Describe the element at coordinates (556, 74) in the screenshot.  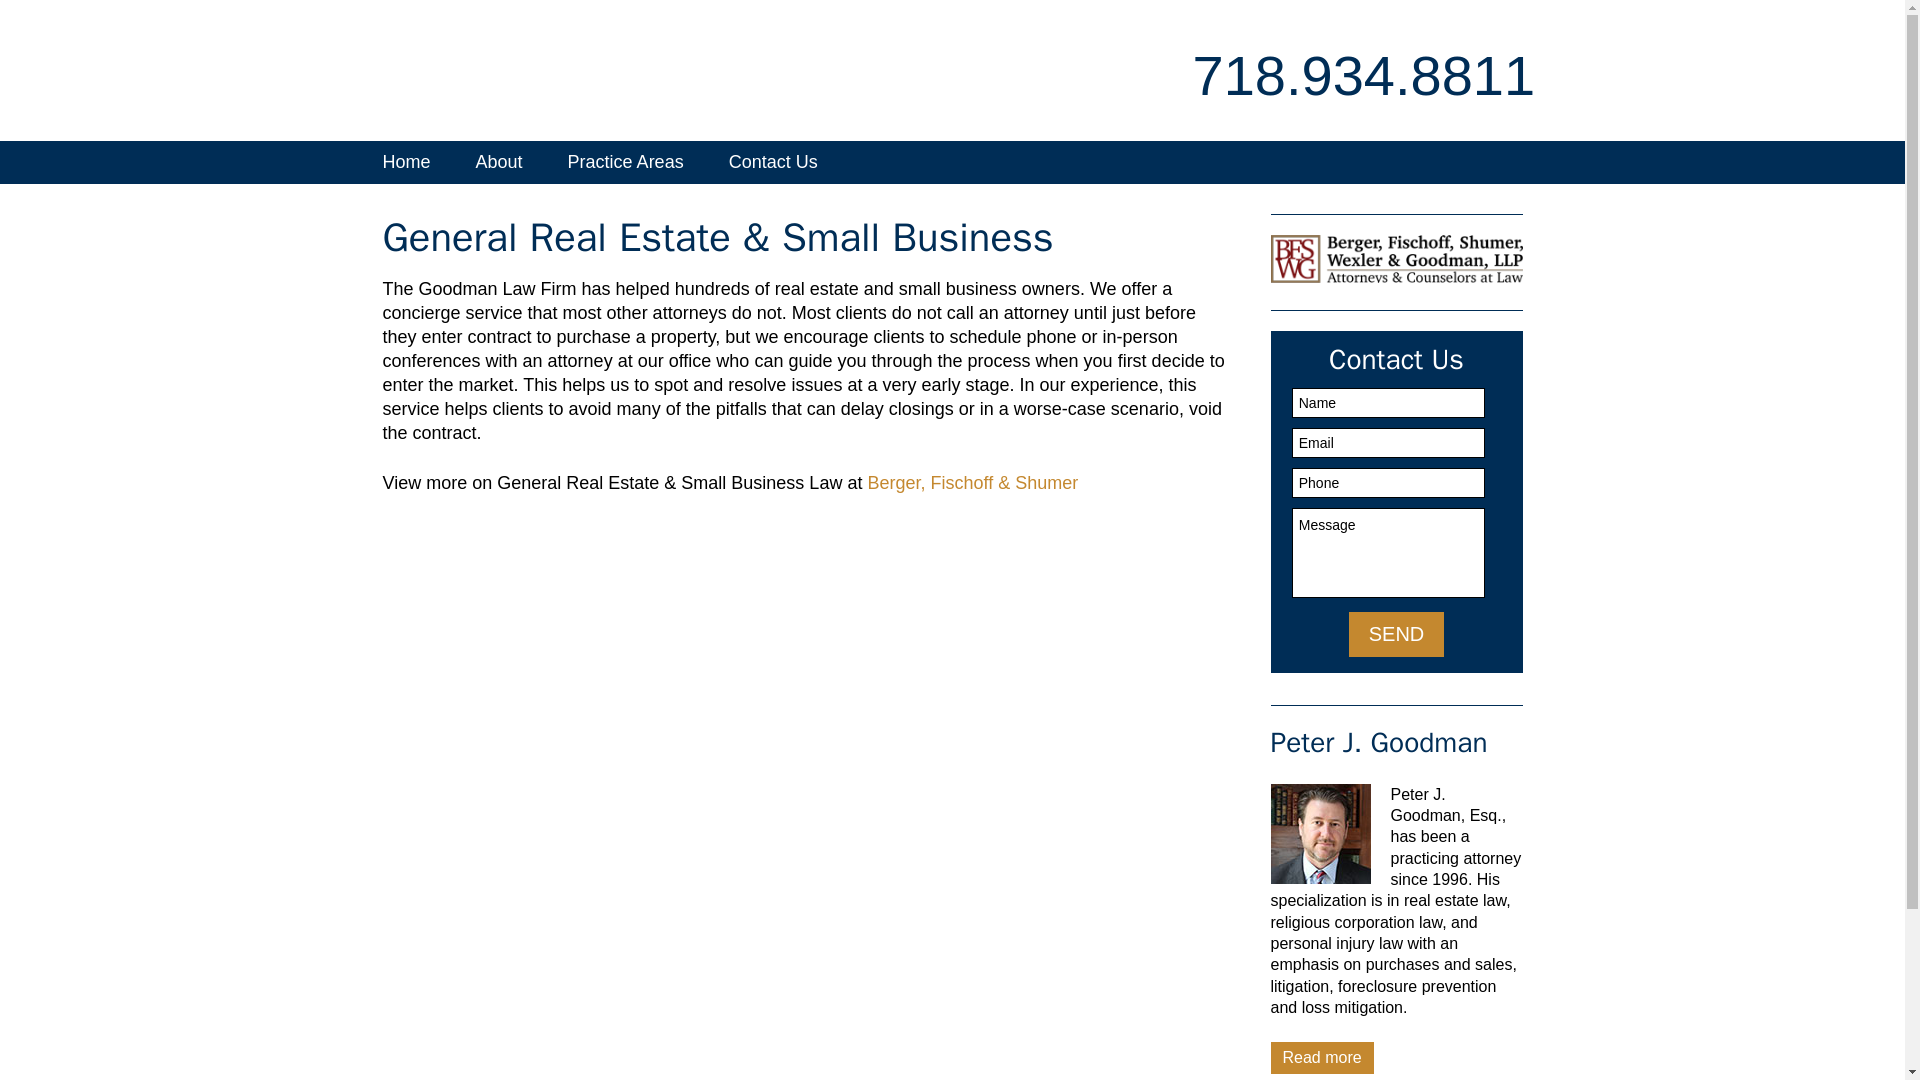
I see `THE GOODMAN LAW FIRM` at that location.